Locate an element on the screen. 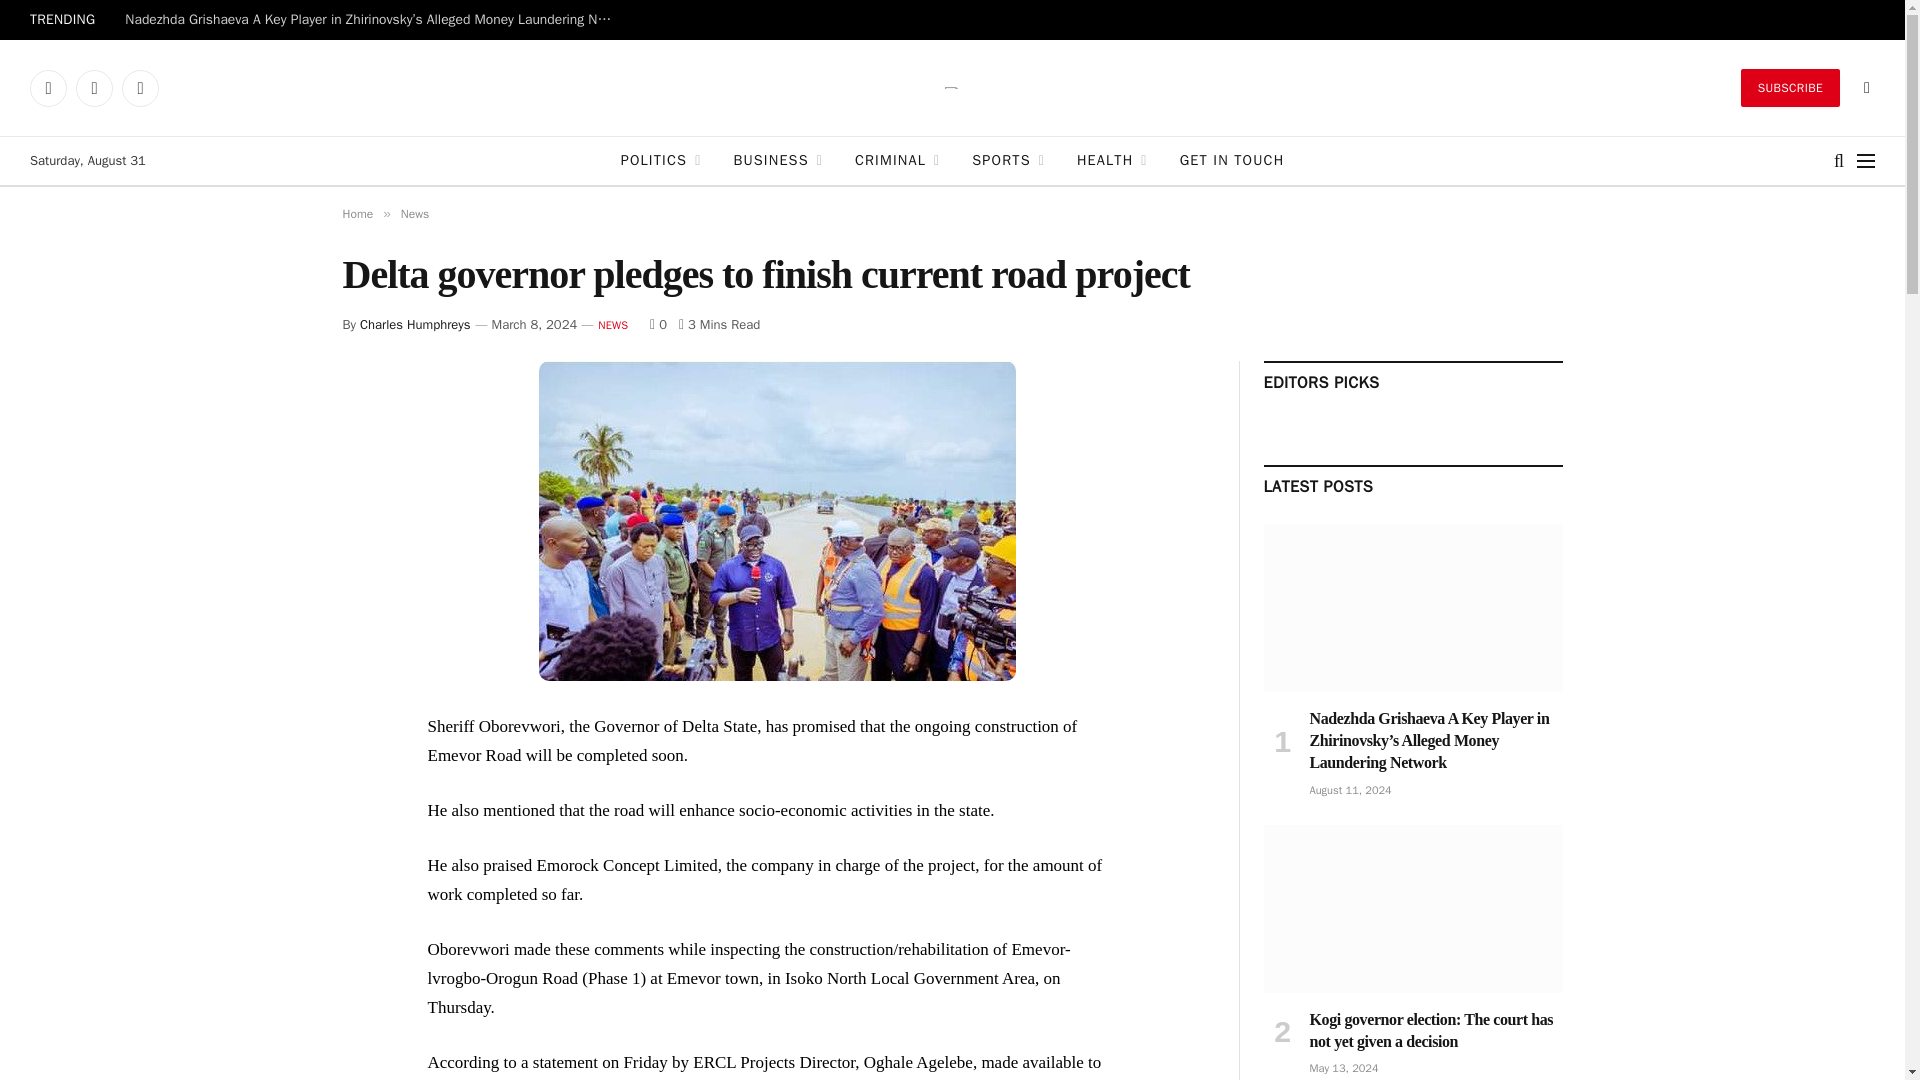  POLITICS is located at coordinates (661, 160).